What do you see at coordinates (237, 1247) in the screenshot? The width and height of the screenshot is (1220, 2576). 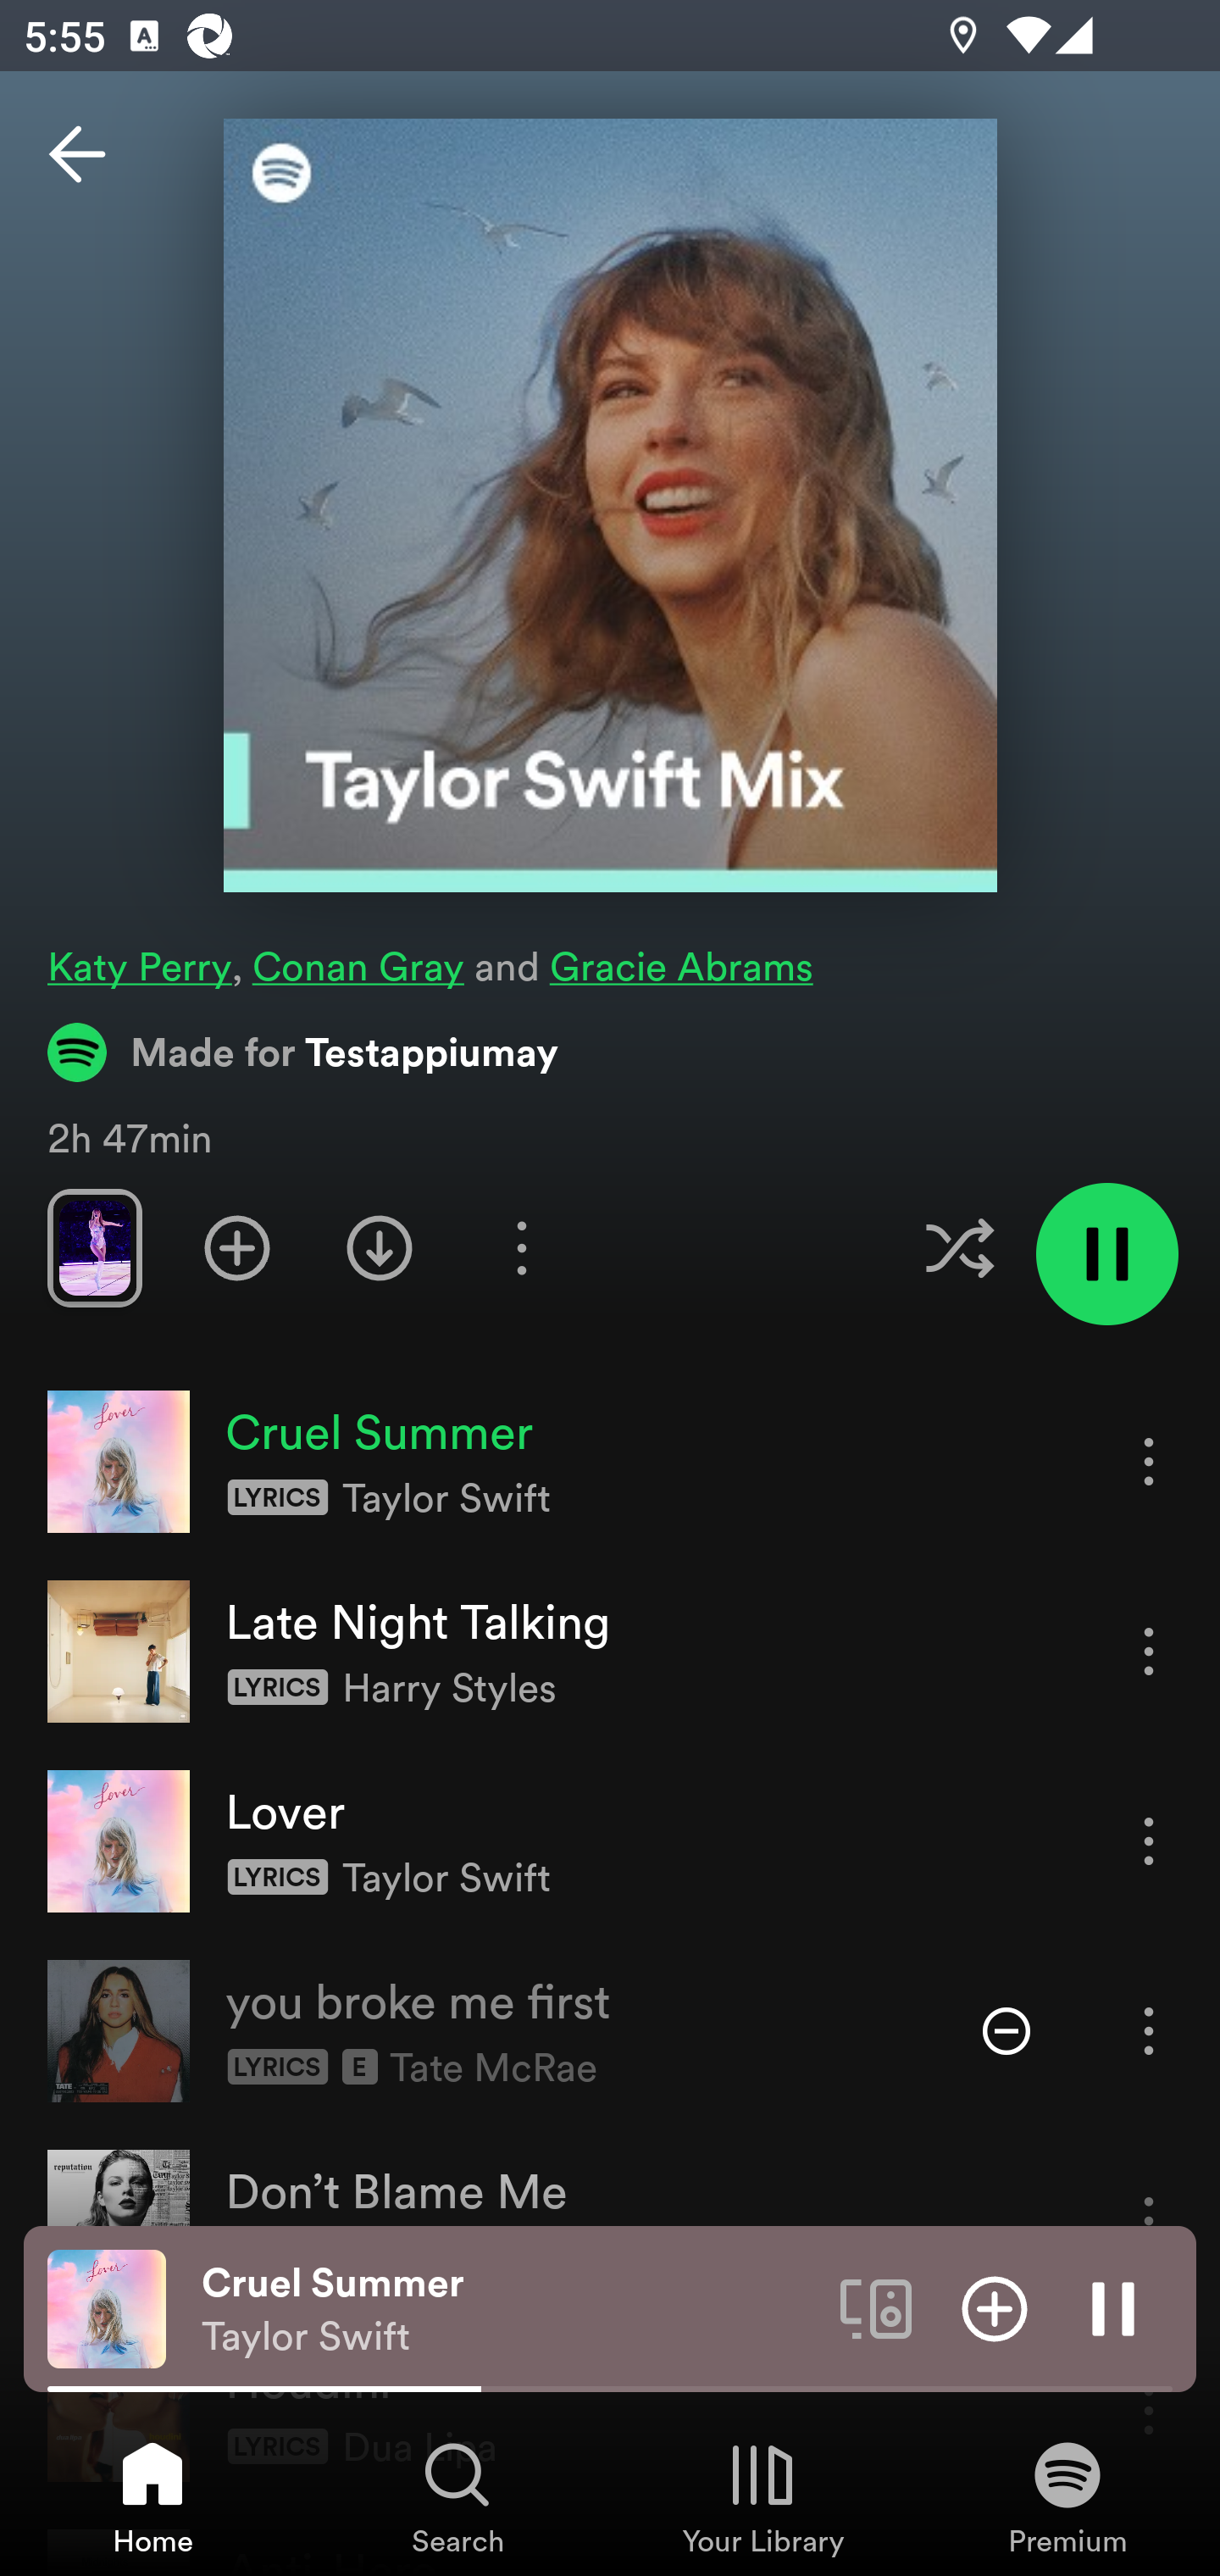 I see `Add playlist to Your Library` at bounding box center [237, 1247].